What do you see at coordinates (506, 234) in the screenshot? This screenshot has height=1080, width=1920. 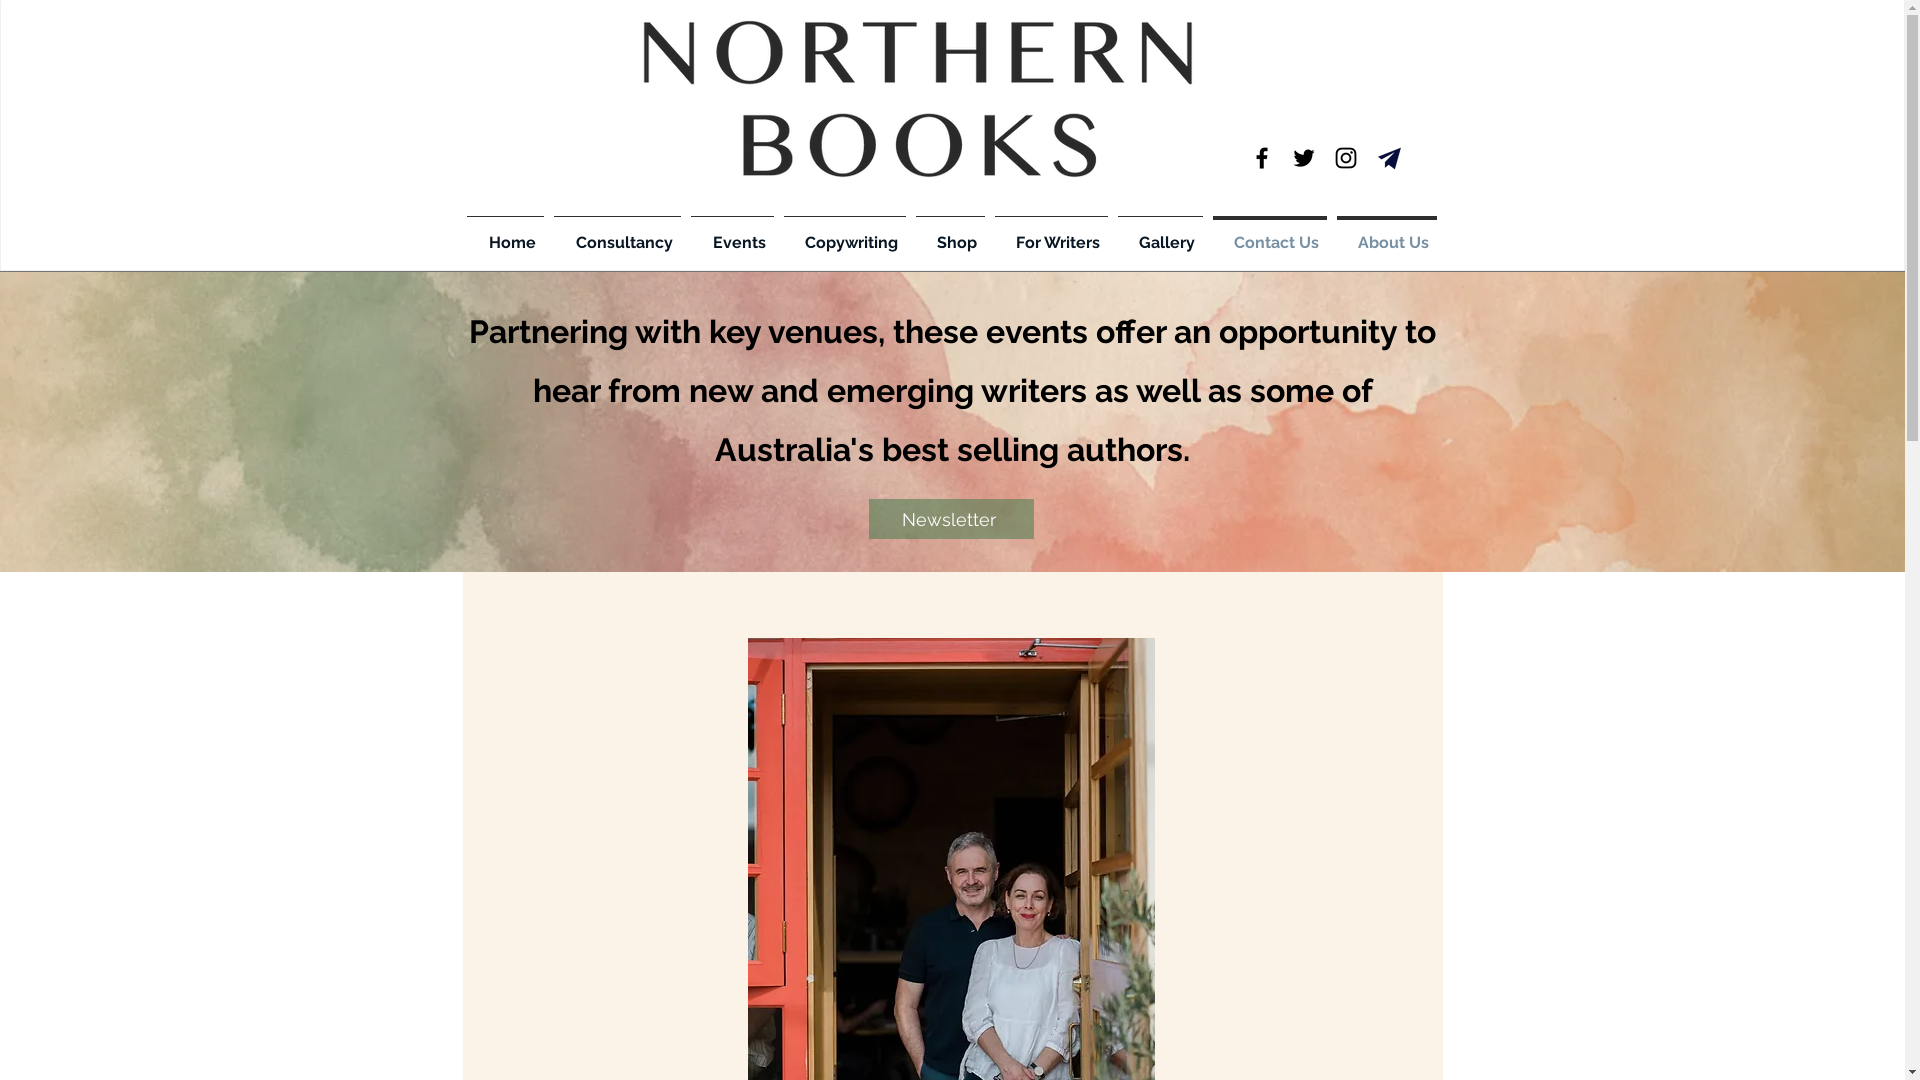 I see `Home` at bounding box center [506, 234].